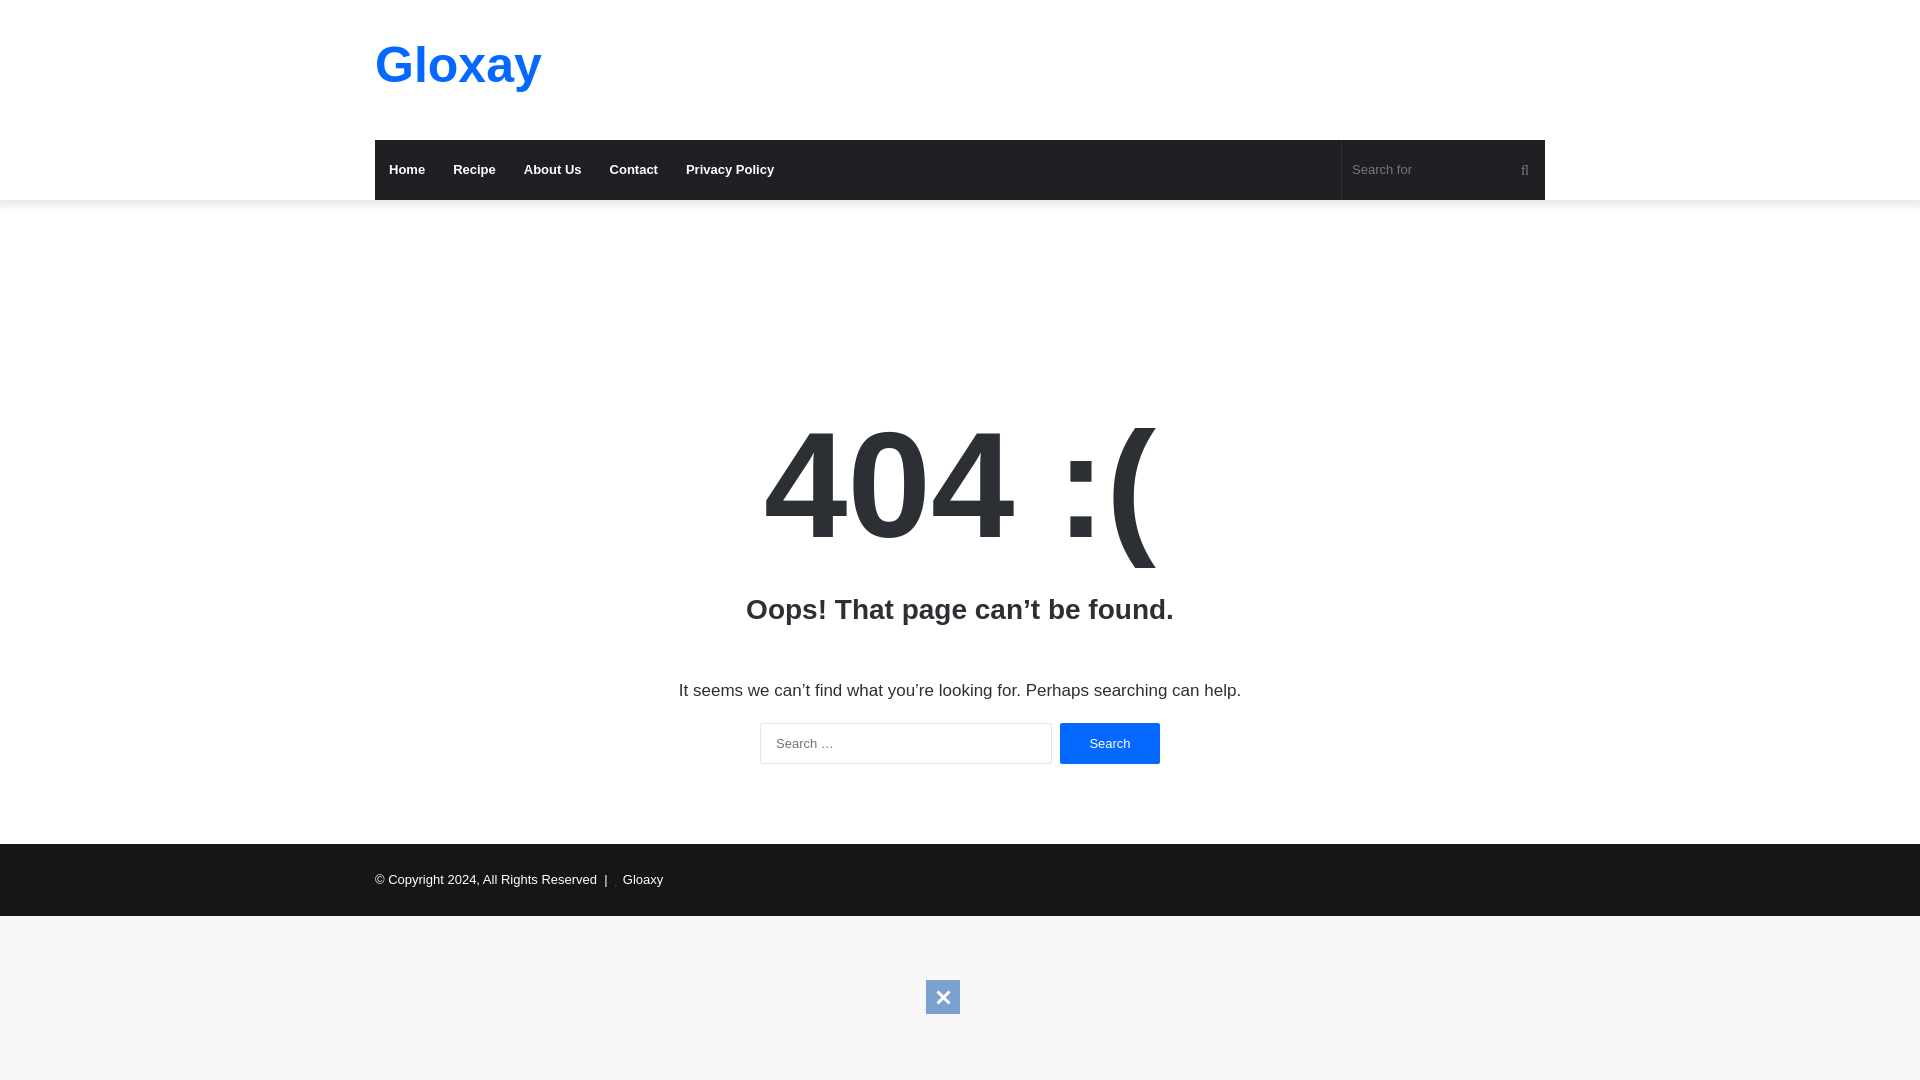  Describe the element at coordinates (474, 170) in the screenshot. I see `Recipe` at that location.